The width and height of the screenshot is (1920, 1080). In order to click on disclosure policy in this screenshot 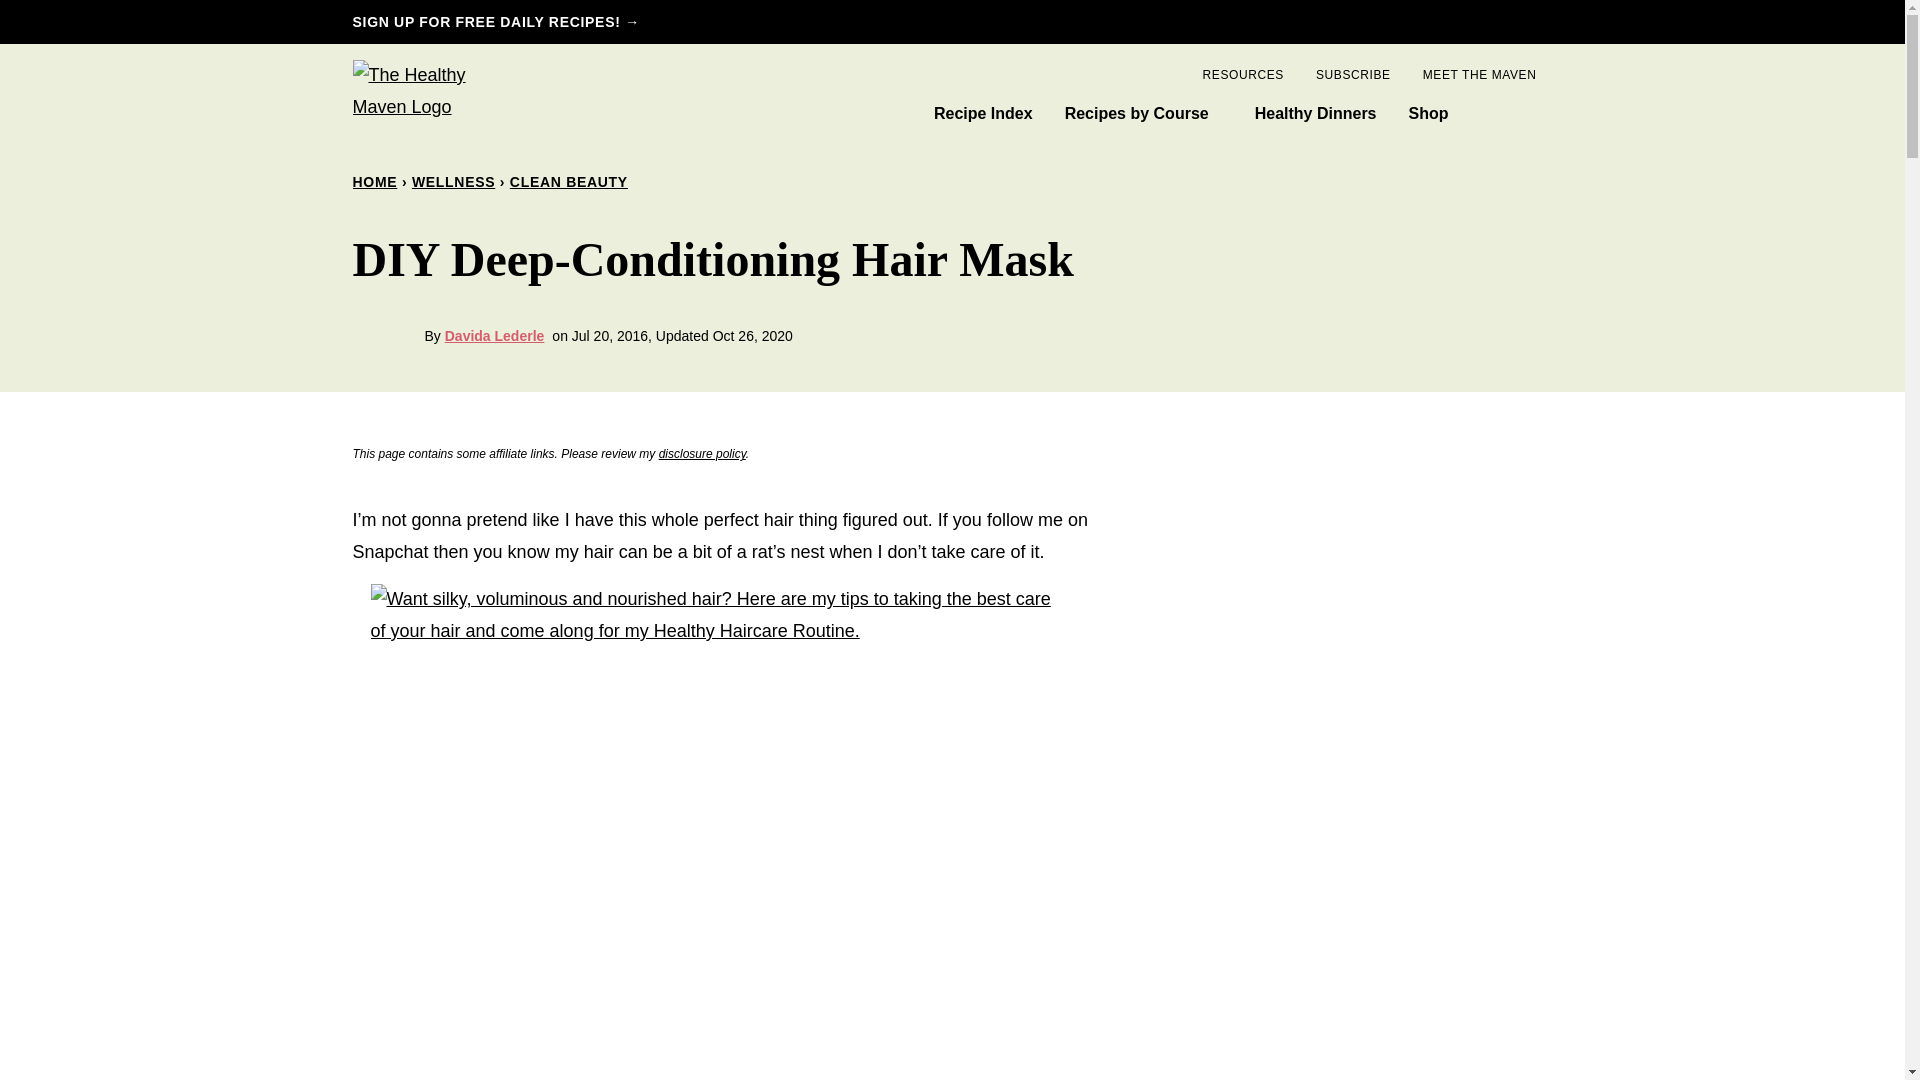, I will do `click(702, 454)`.